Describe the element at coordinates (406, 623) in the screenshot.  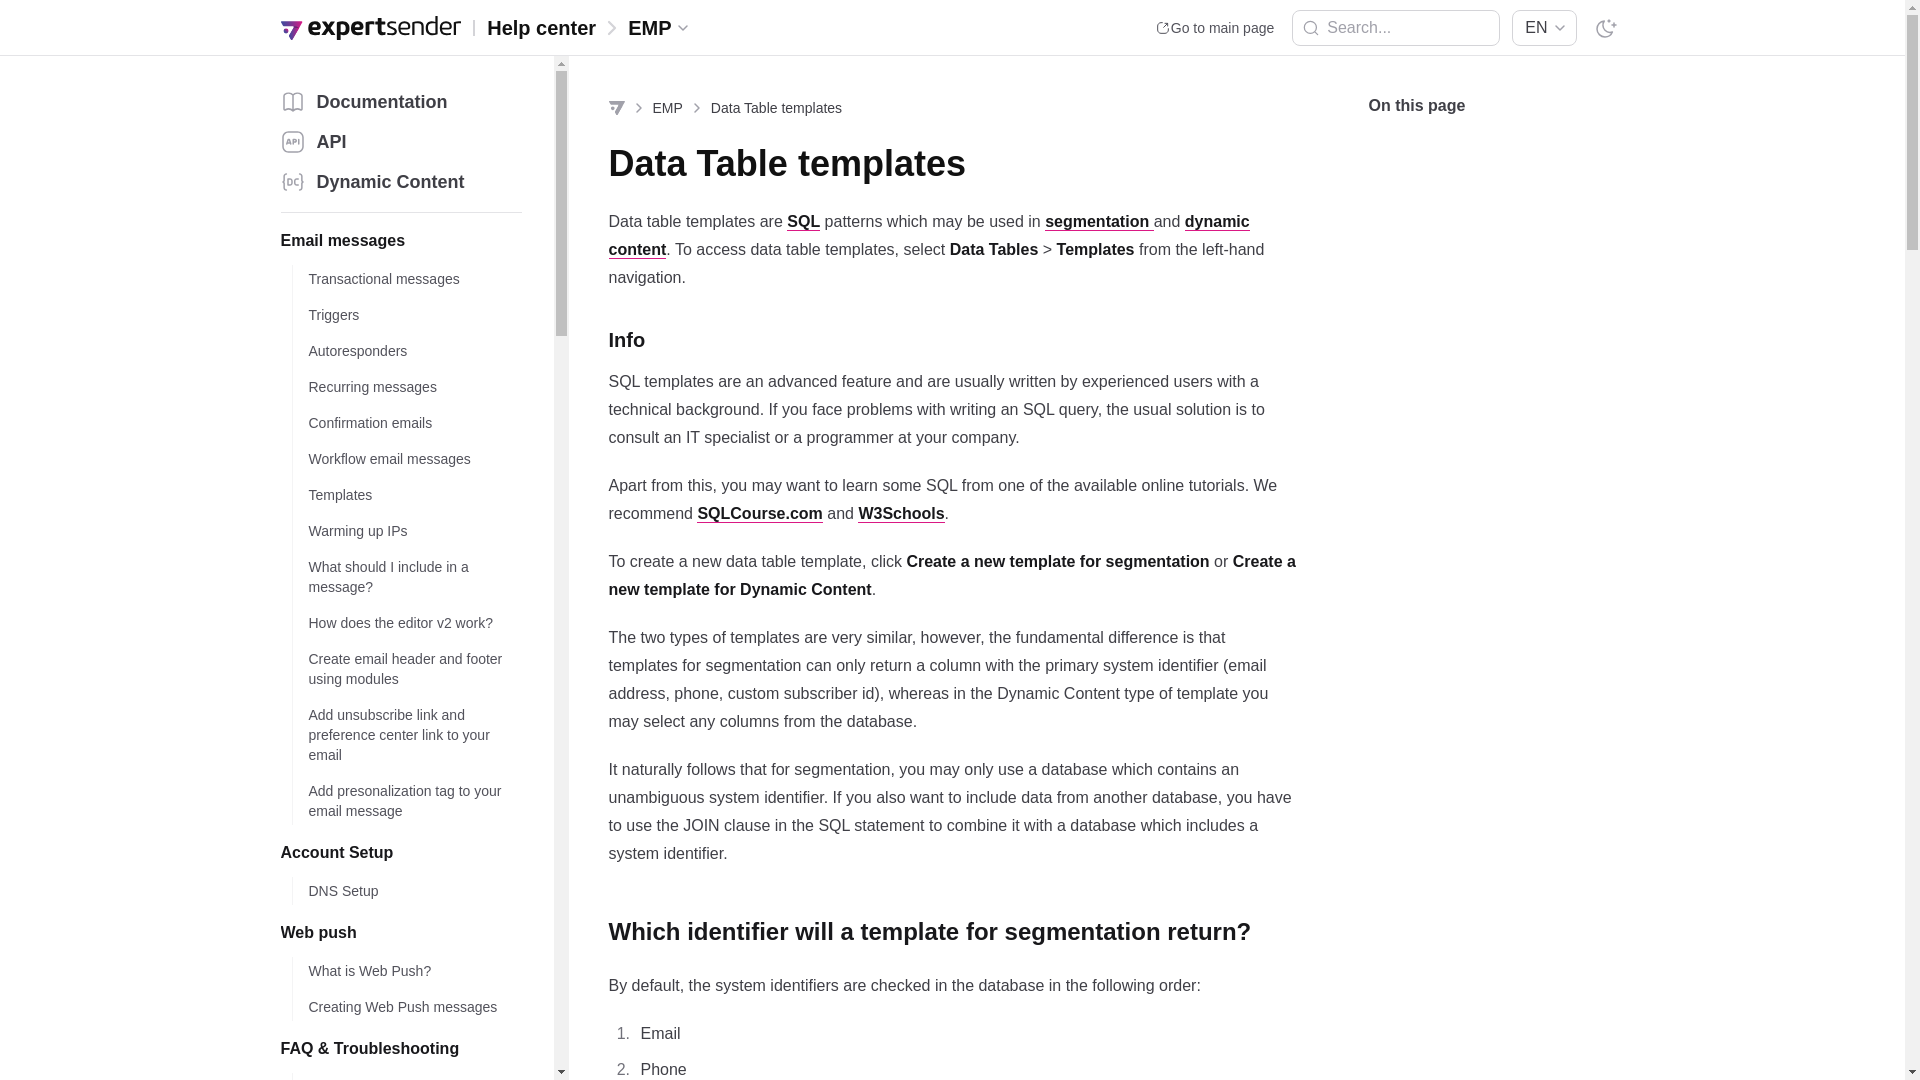
I see `How does the editor v2 work?` at that location.